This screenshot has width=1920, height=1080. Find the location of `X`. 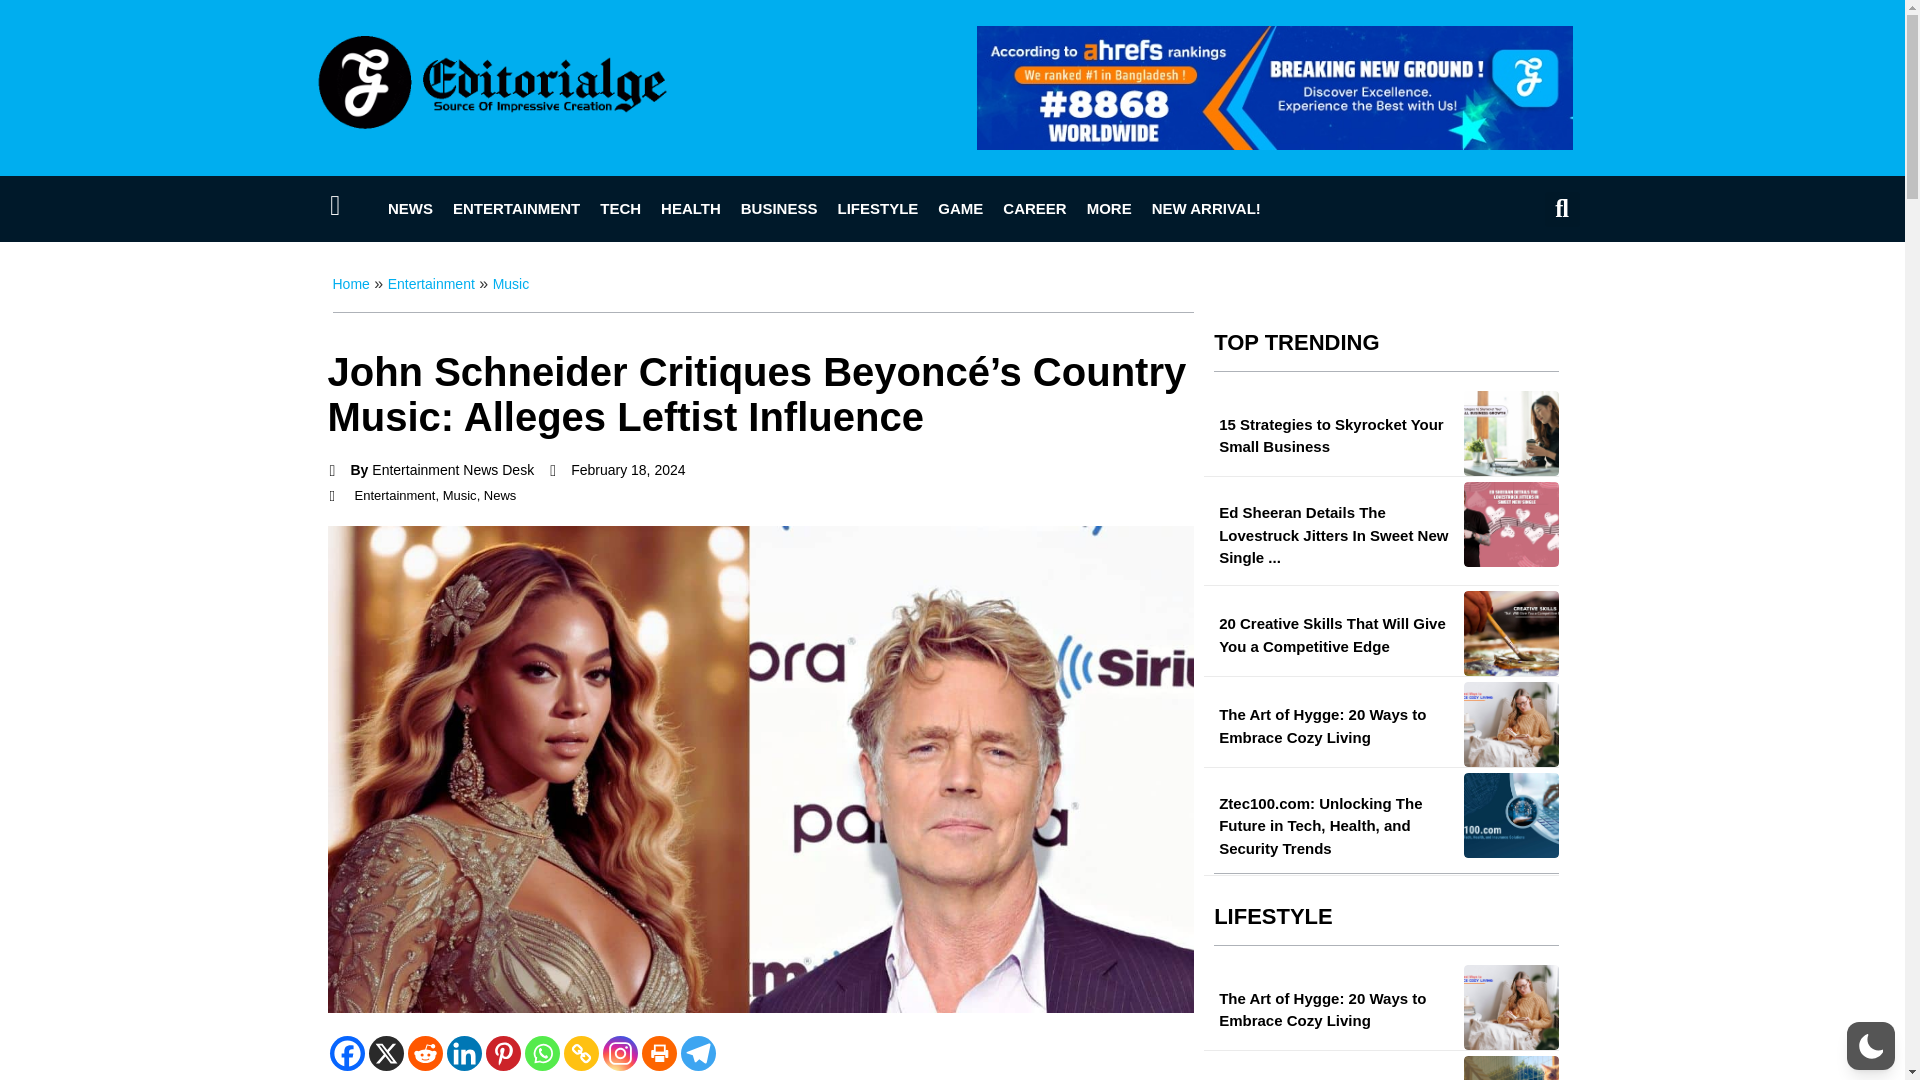

X is located at coordinates (386, 1053).